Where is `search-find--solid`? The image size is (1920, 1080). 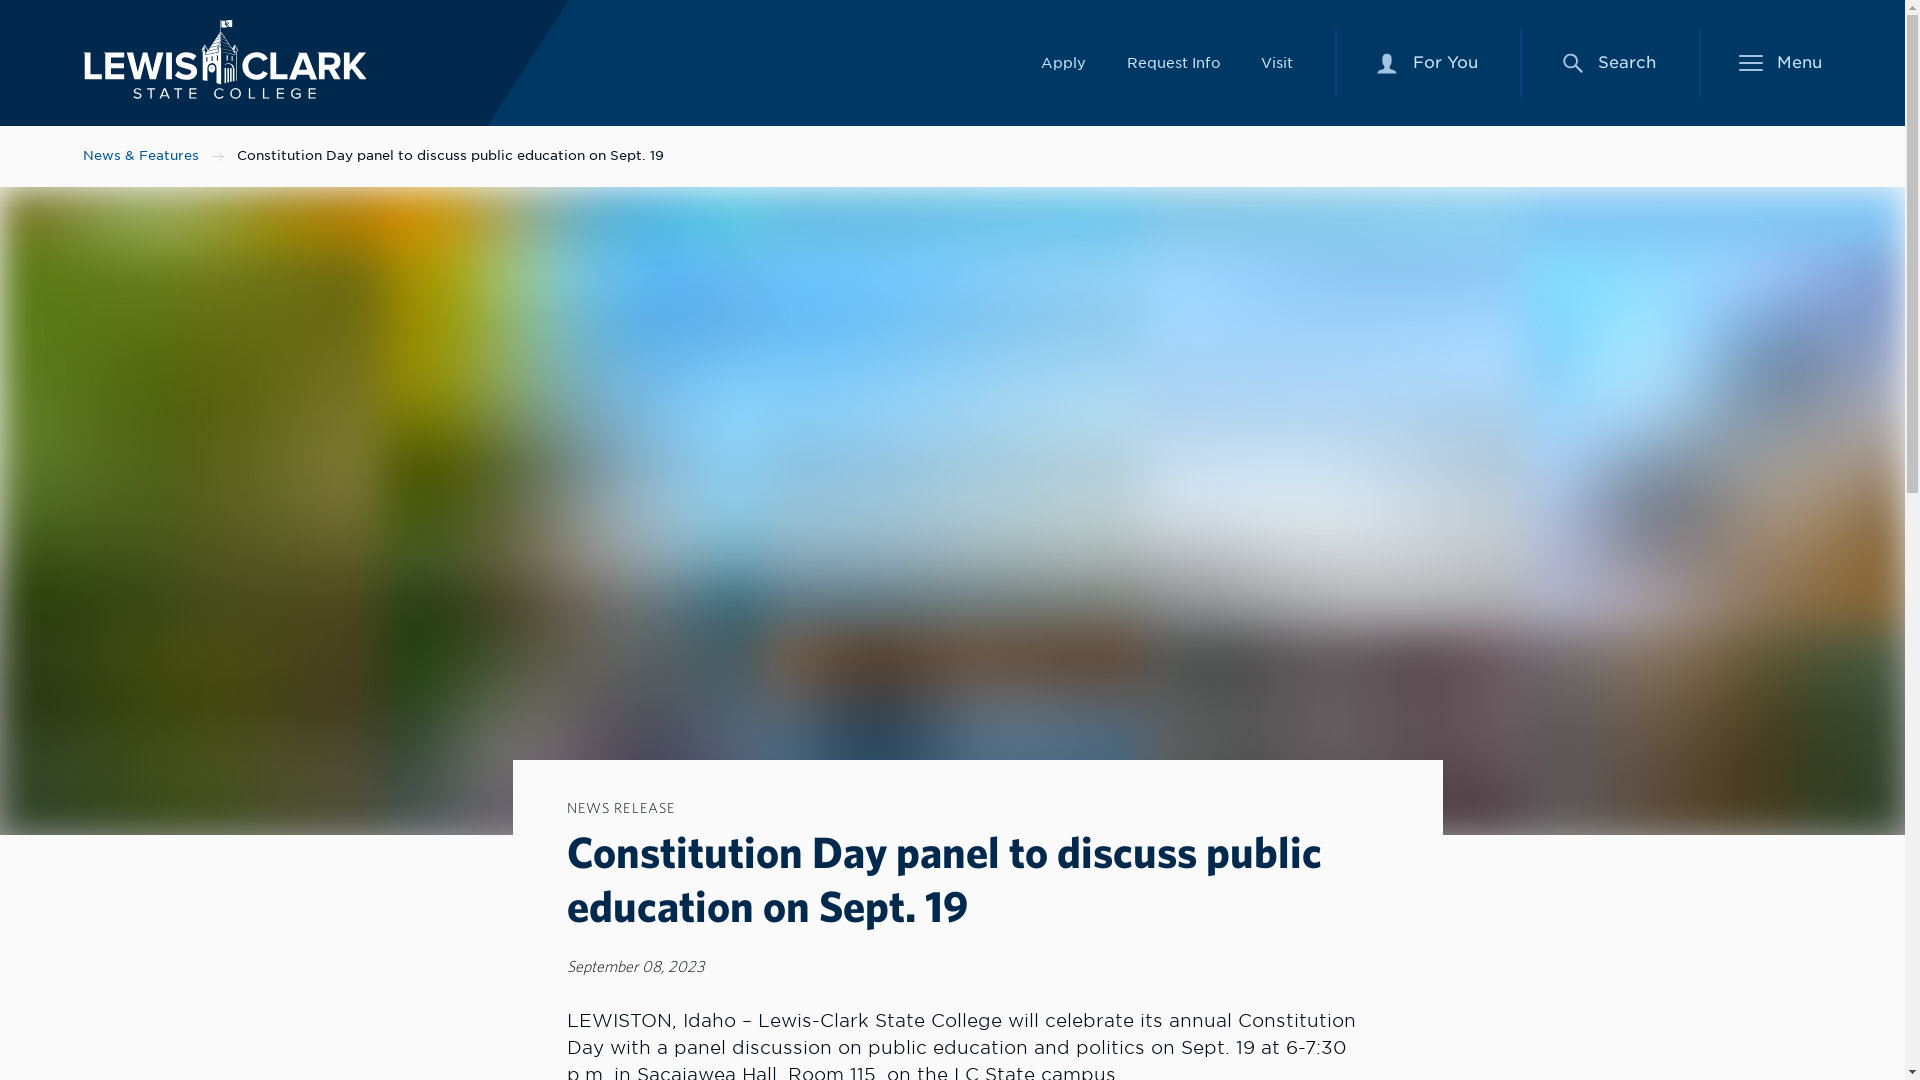
search-find--solid is located at coordinates (1427, 63).